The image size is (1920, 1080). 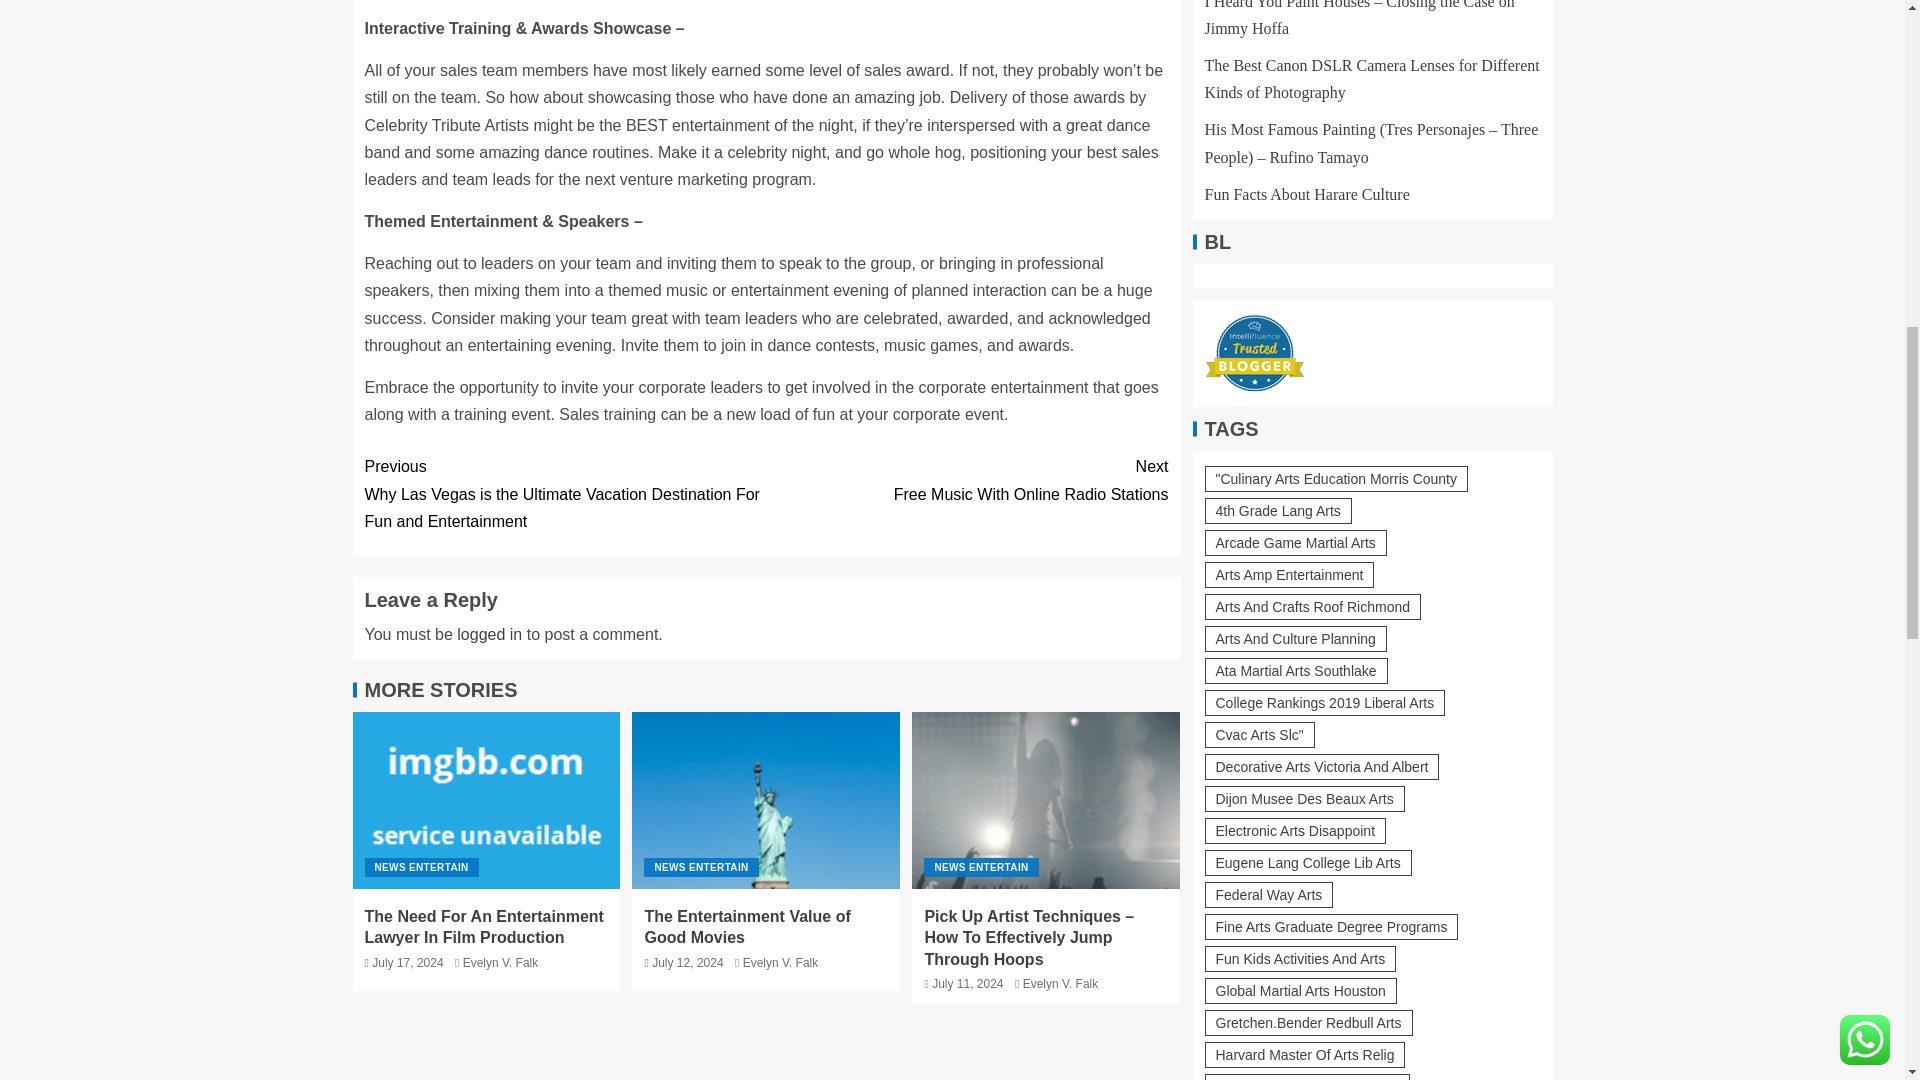 I want to click on The Need For An Entertainment Lawyer In Film Production, so click(x=483, y=927).